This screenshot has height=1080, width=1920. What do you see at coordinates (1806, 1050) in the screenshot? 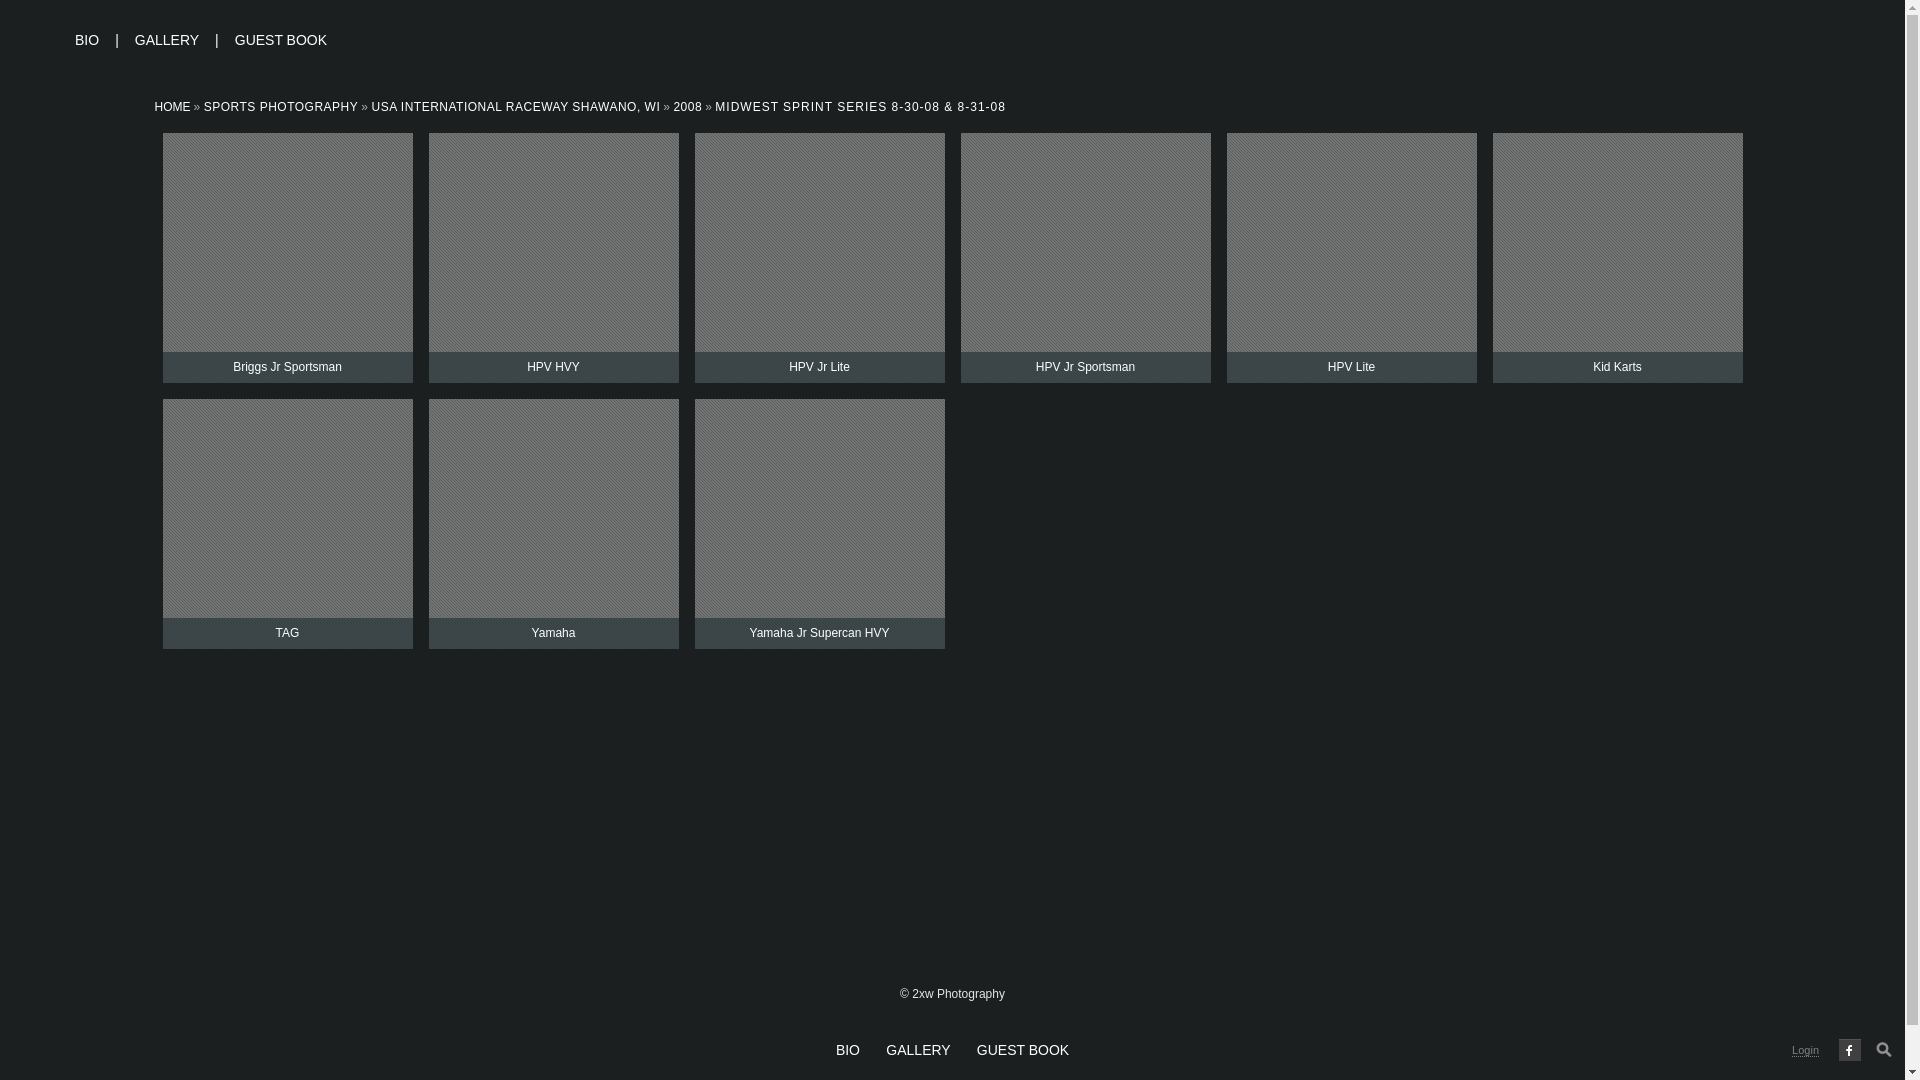
I see `Login` at bounding box center [1806, 1050].